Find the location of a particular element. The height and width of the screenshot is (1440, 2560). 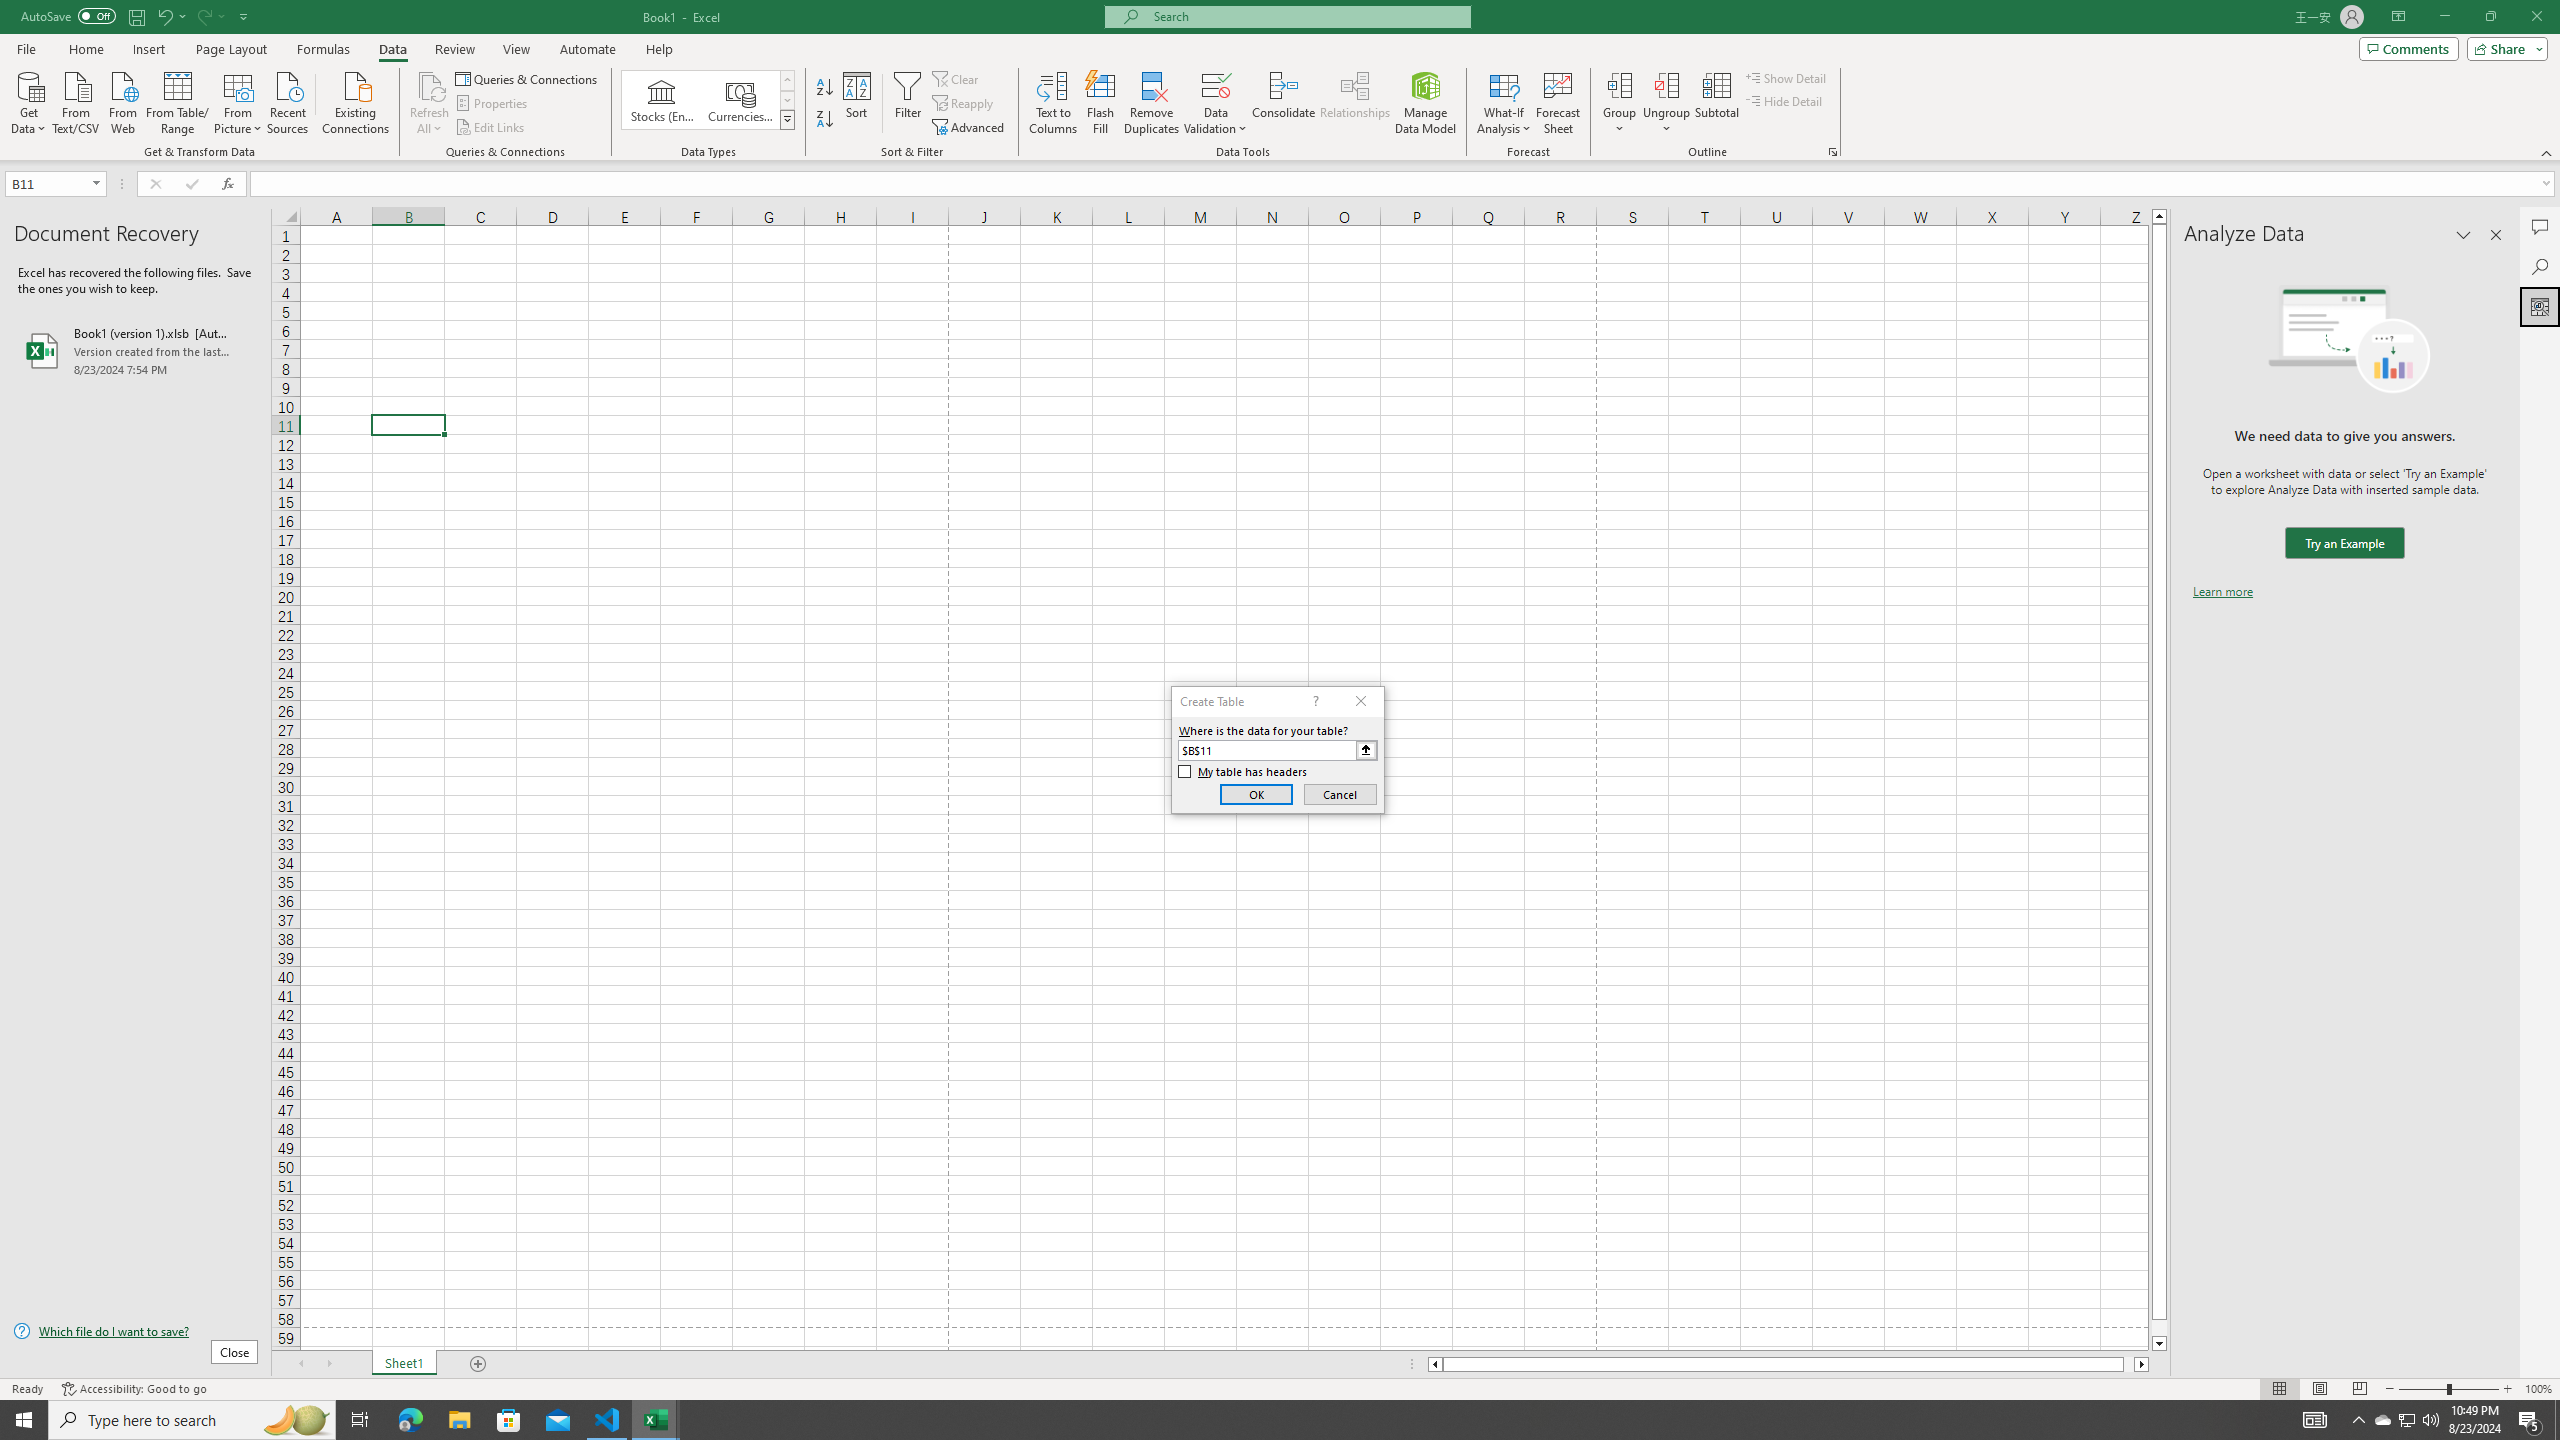

Stocks (English) is located at coordinates (662, 100).